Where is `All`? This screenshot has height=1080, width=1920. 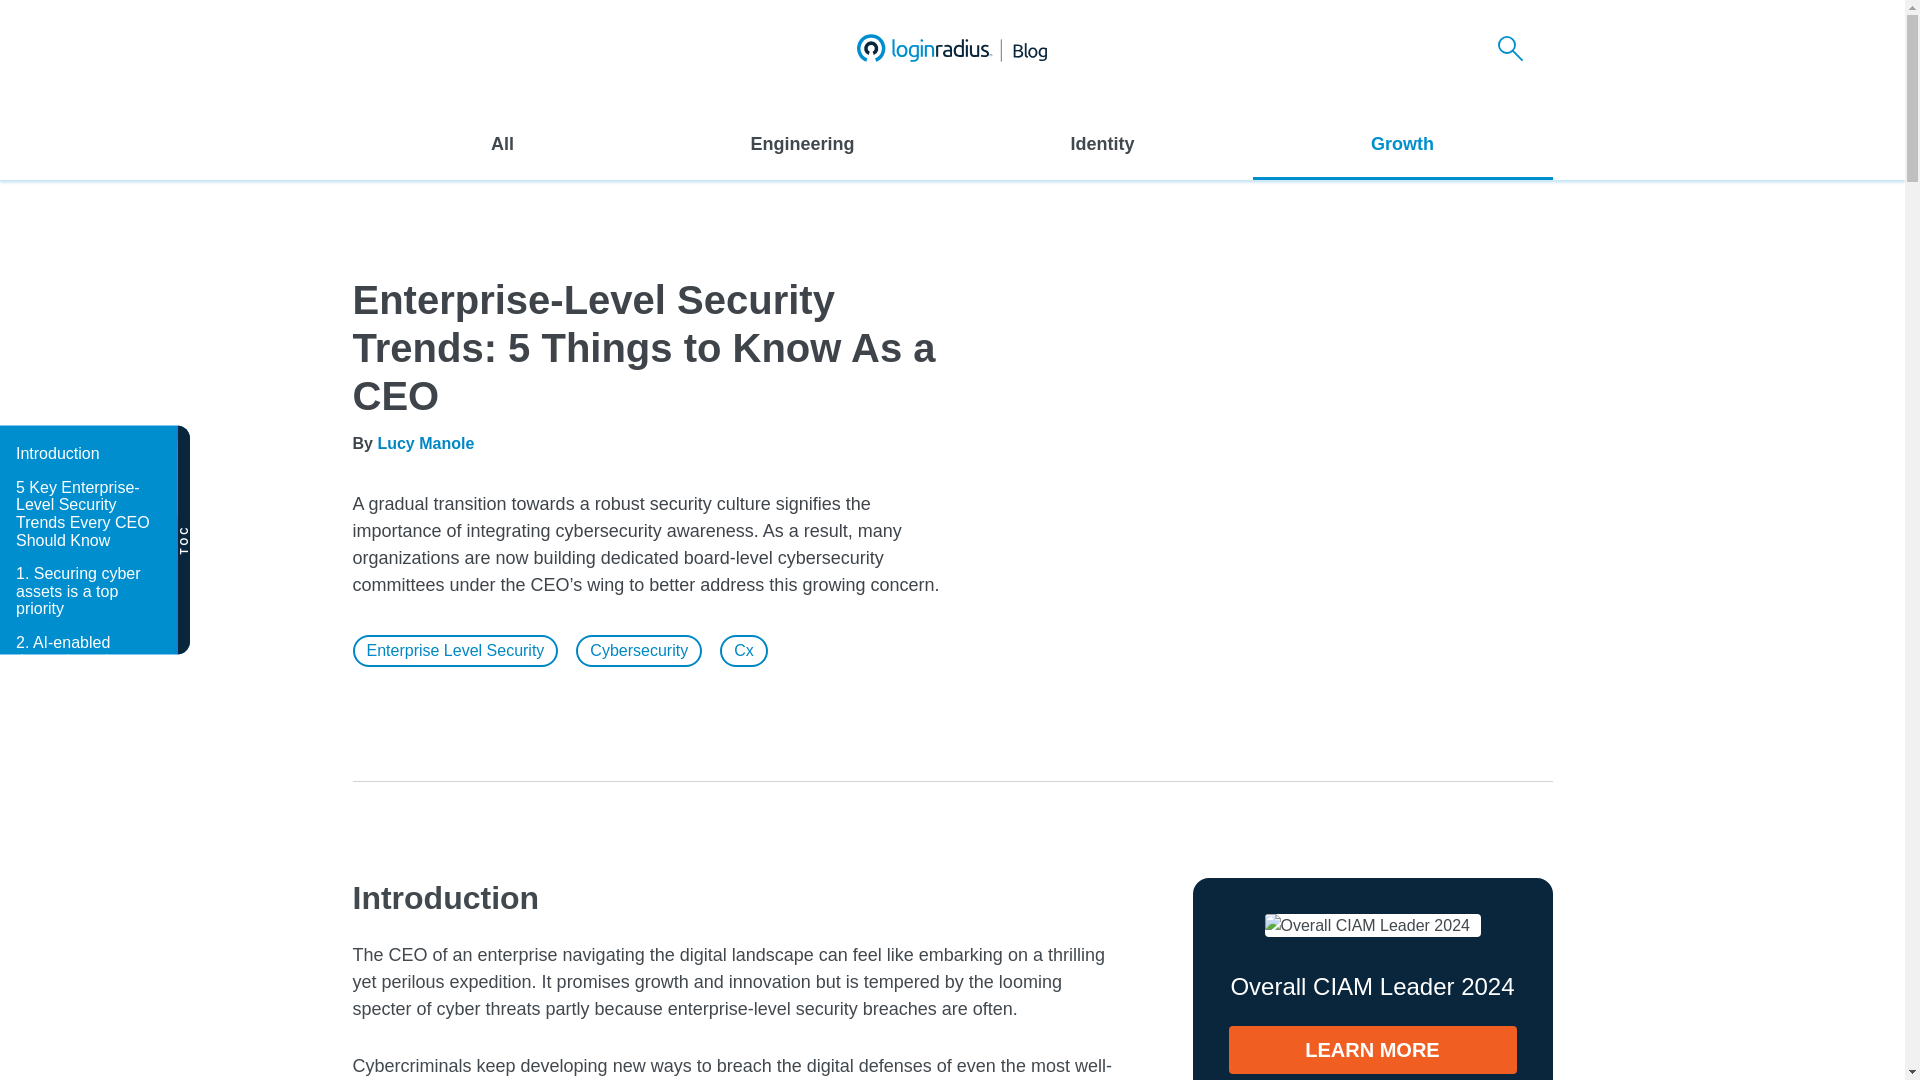 All is located at coordinates (502, 144).